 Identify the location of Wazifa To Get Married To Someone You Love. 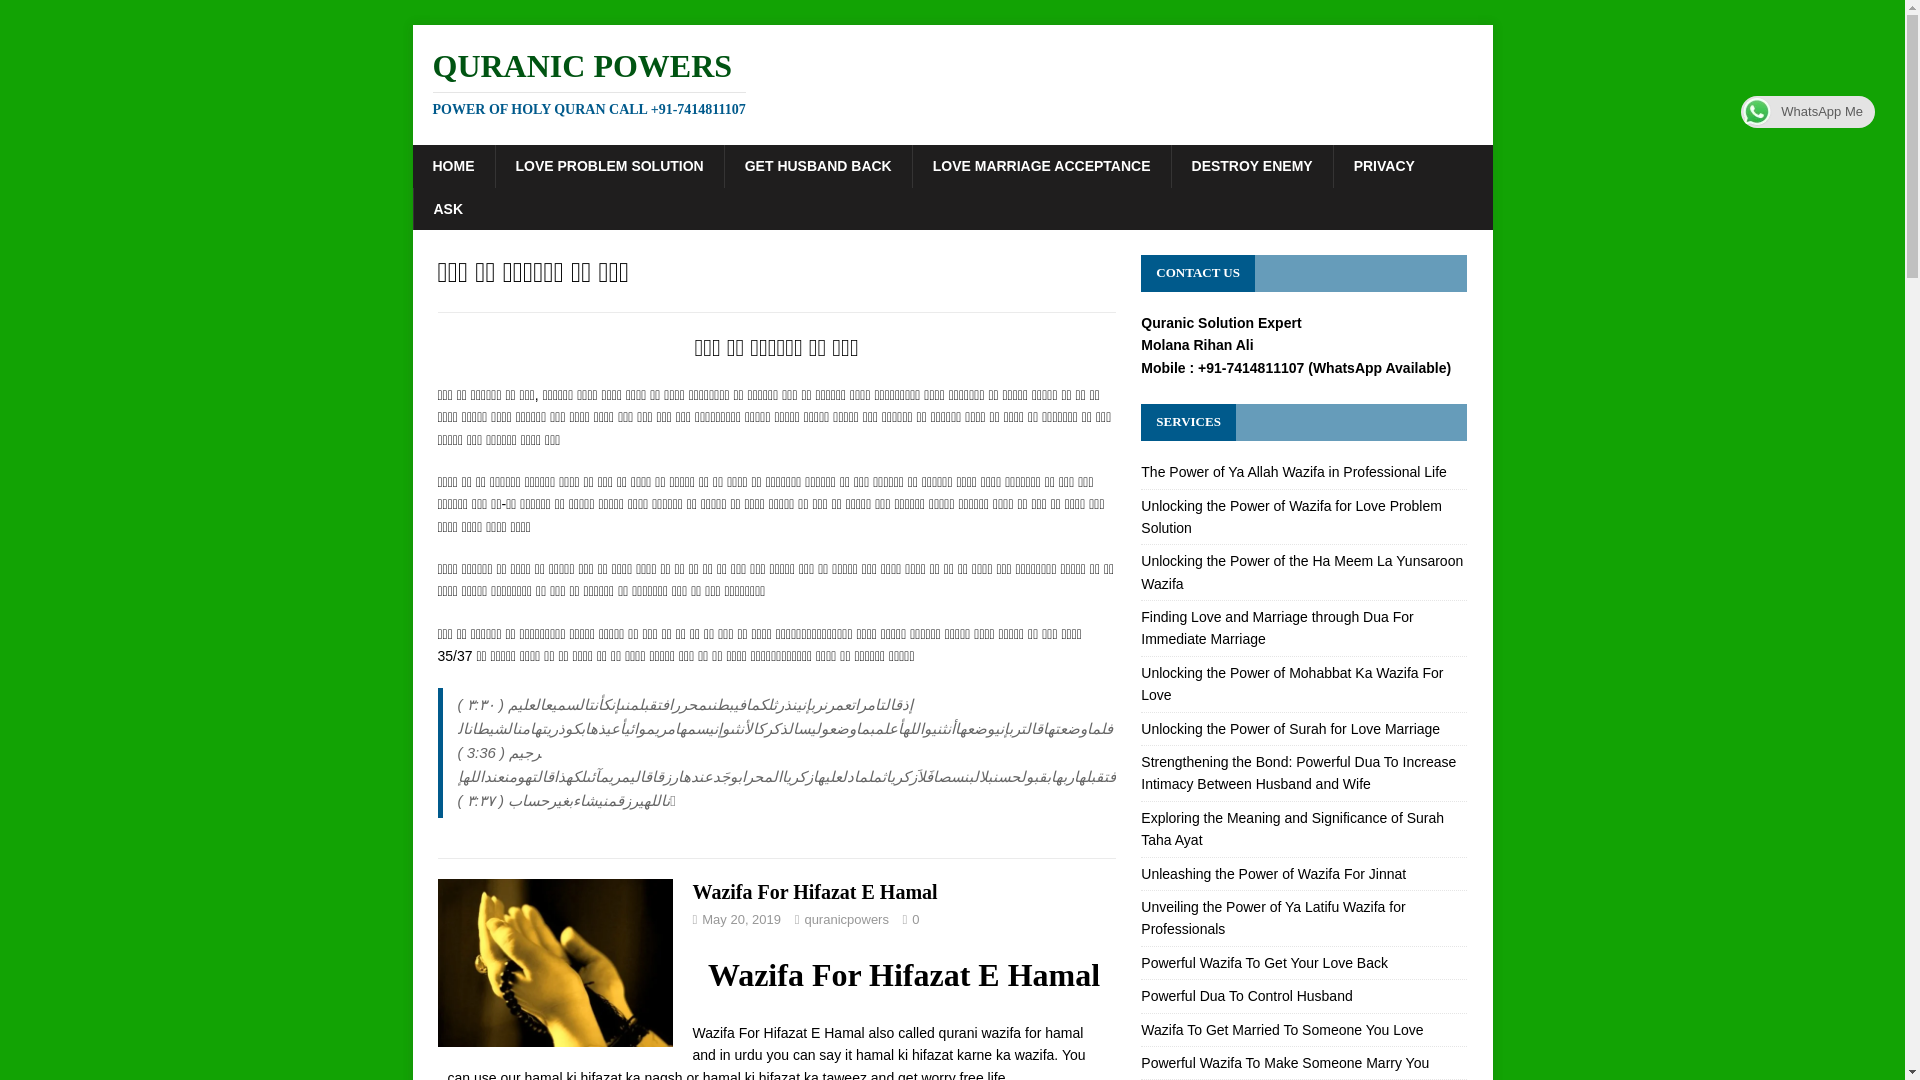
(1281, 1029).